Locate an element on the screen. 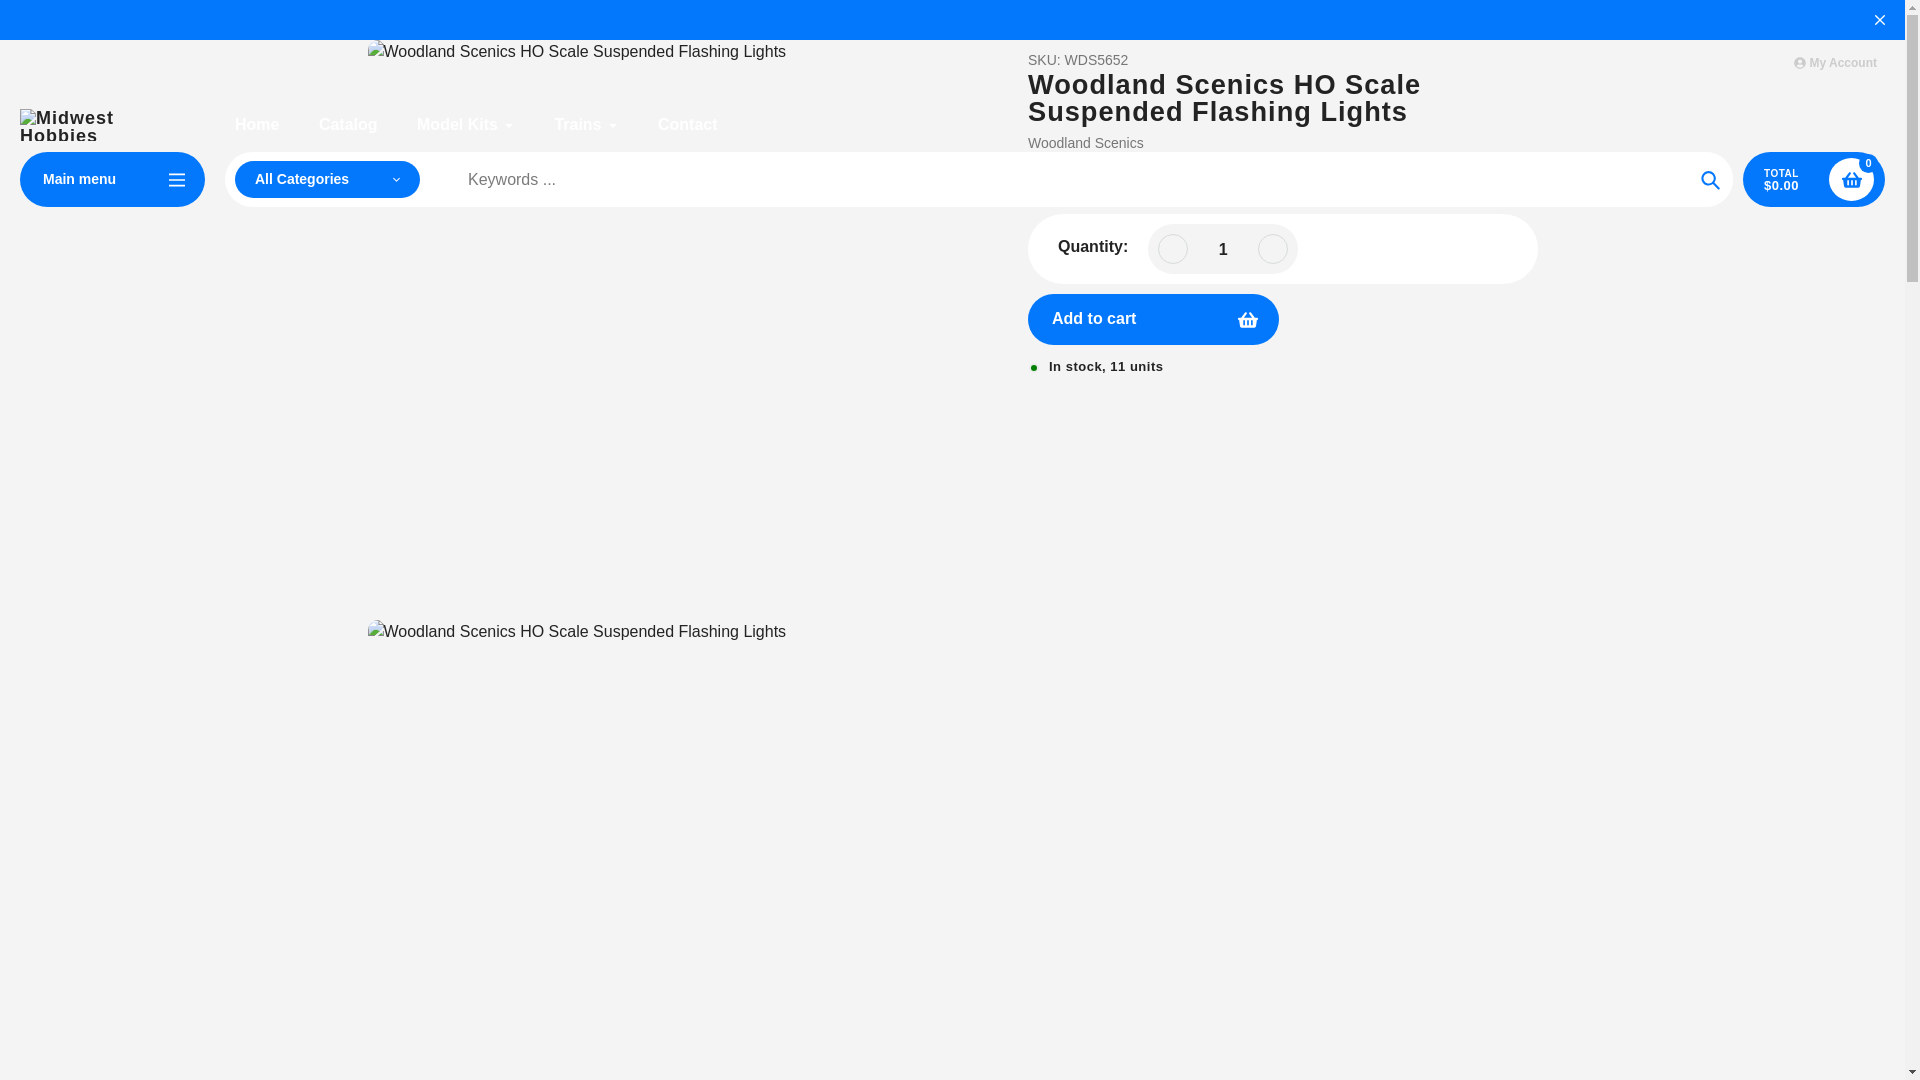 Image resolution: width=1920 pixels, height=1080 pixels. All Categories is located at coordinates (327, 179).